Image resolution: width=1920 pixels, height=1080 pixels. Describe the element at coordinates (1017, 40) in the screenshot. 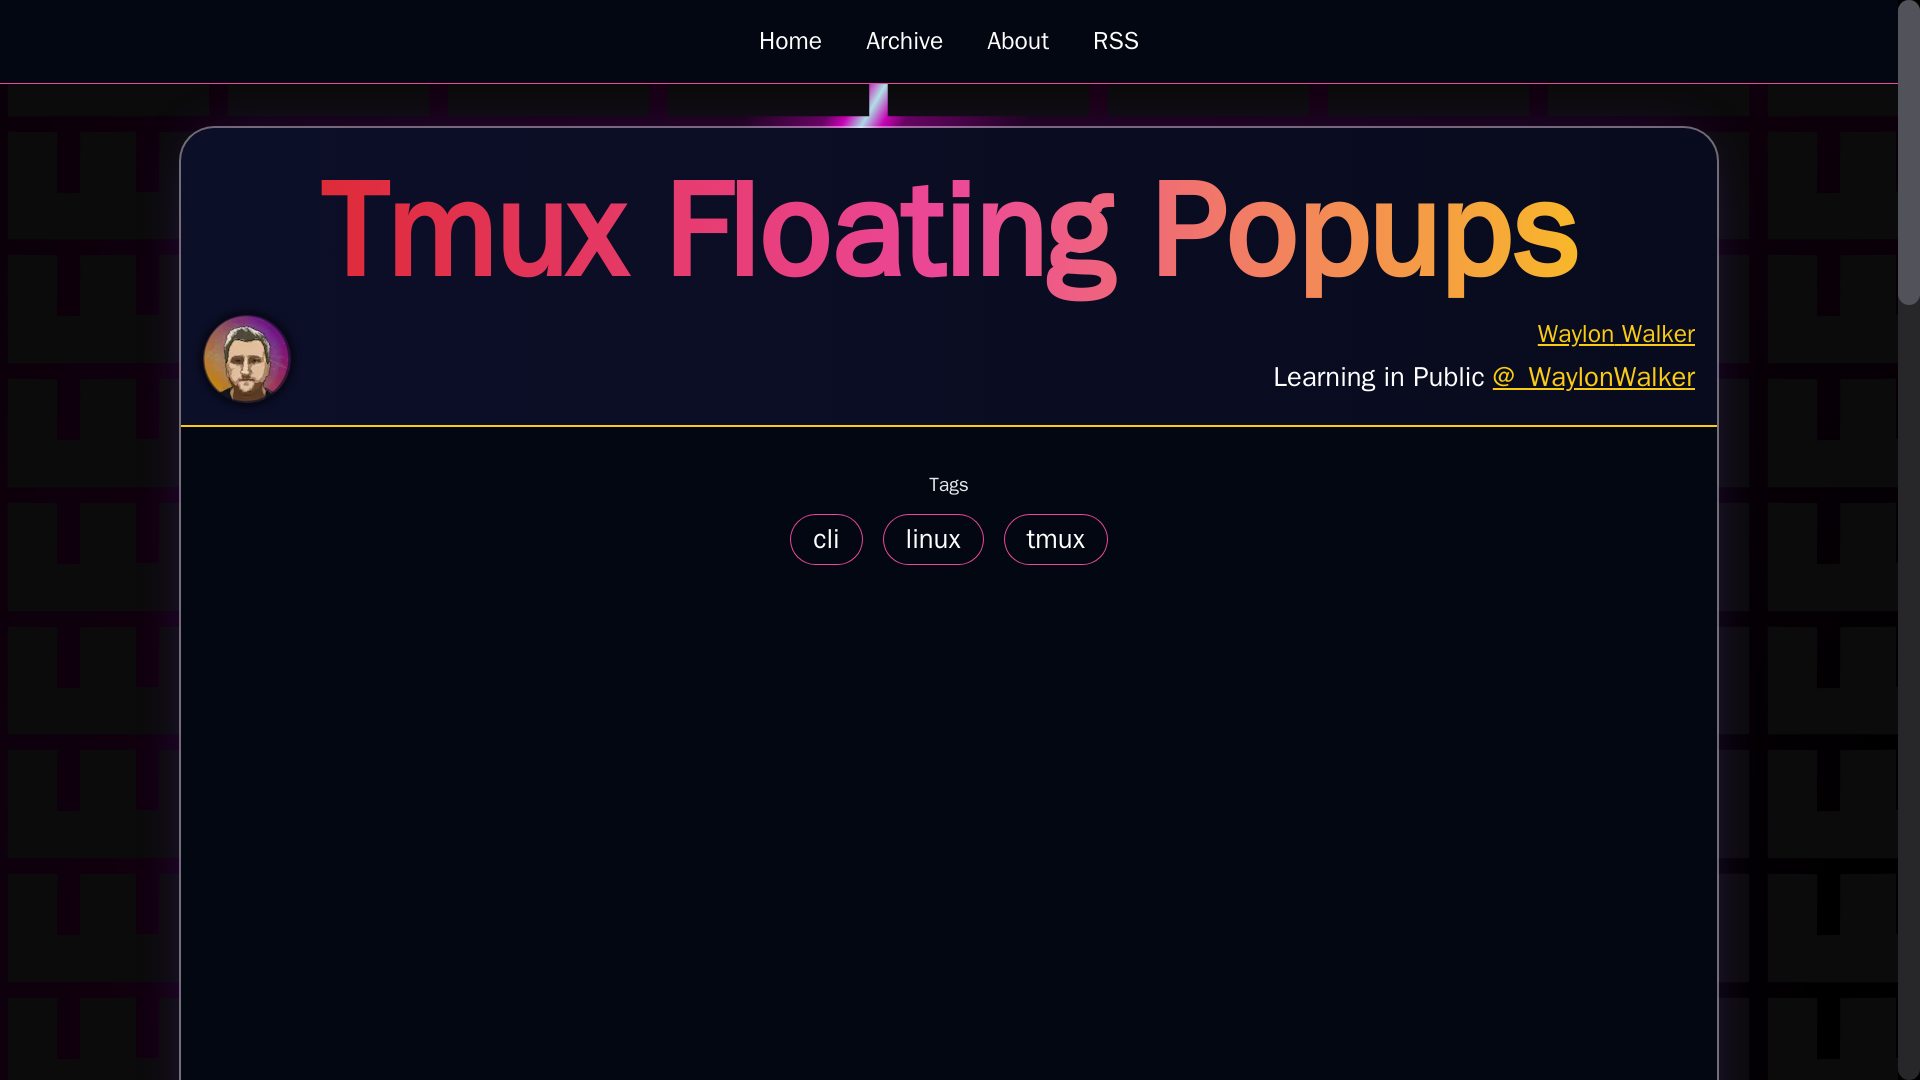

I see `About` at that location.